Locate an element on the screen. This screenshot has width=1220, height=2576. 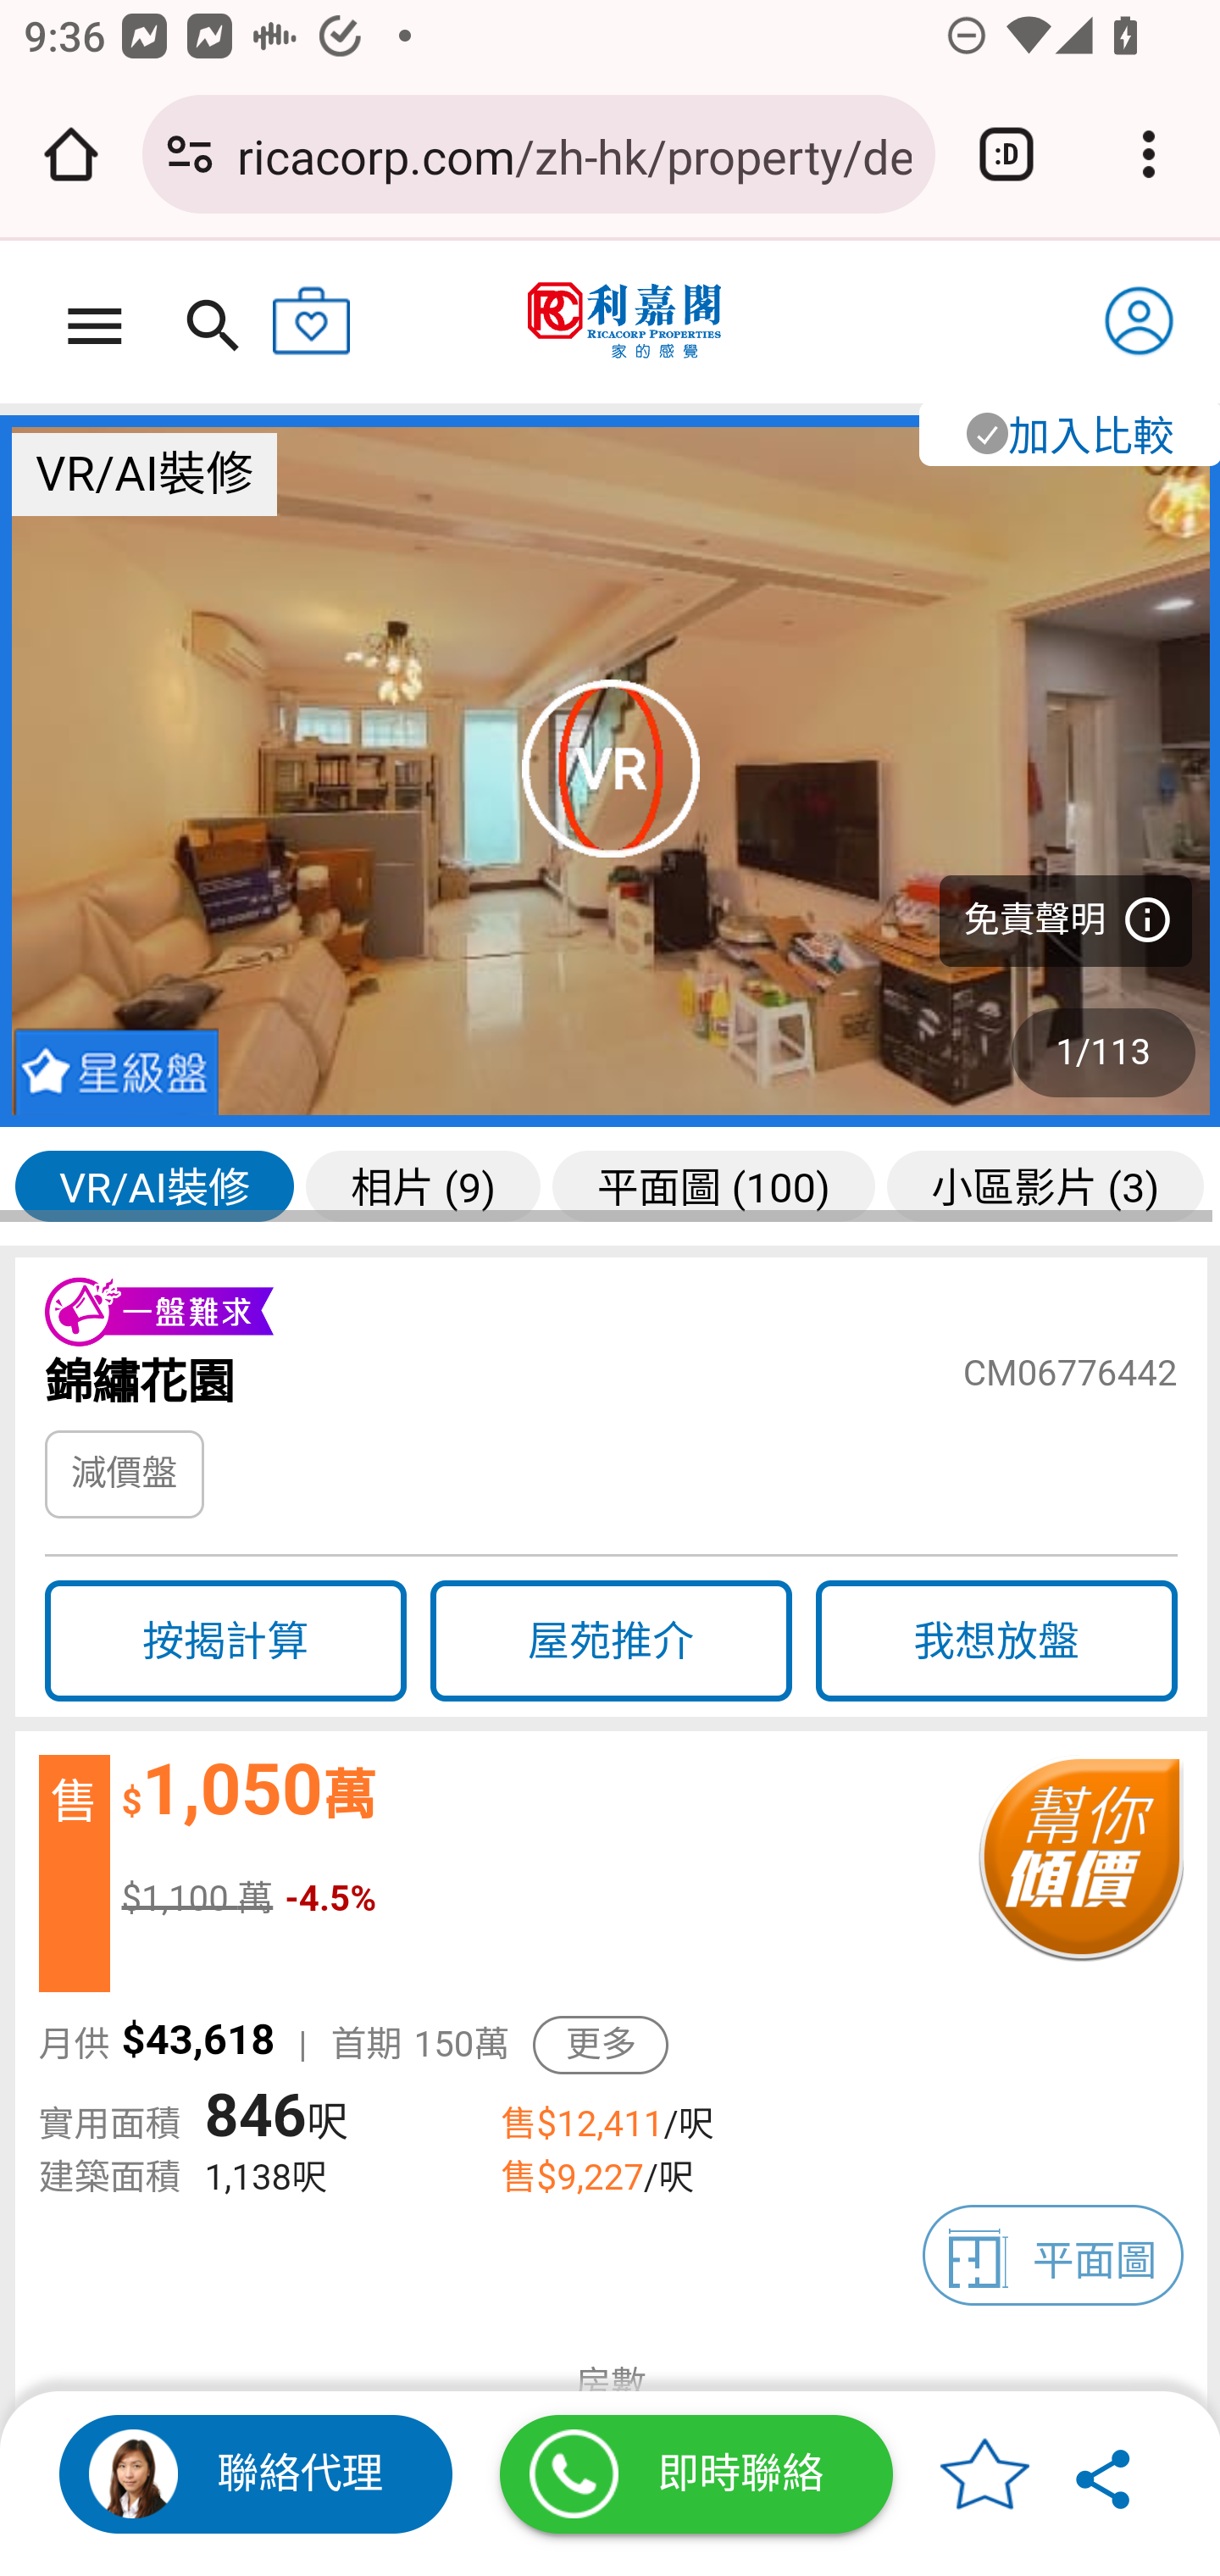
Connection is secure is located at coordinates (190, 154).